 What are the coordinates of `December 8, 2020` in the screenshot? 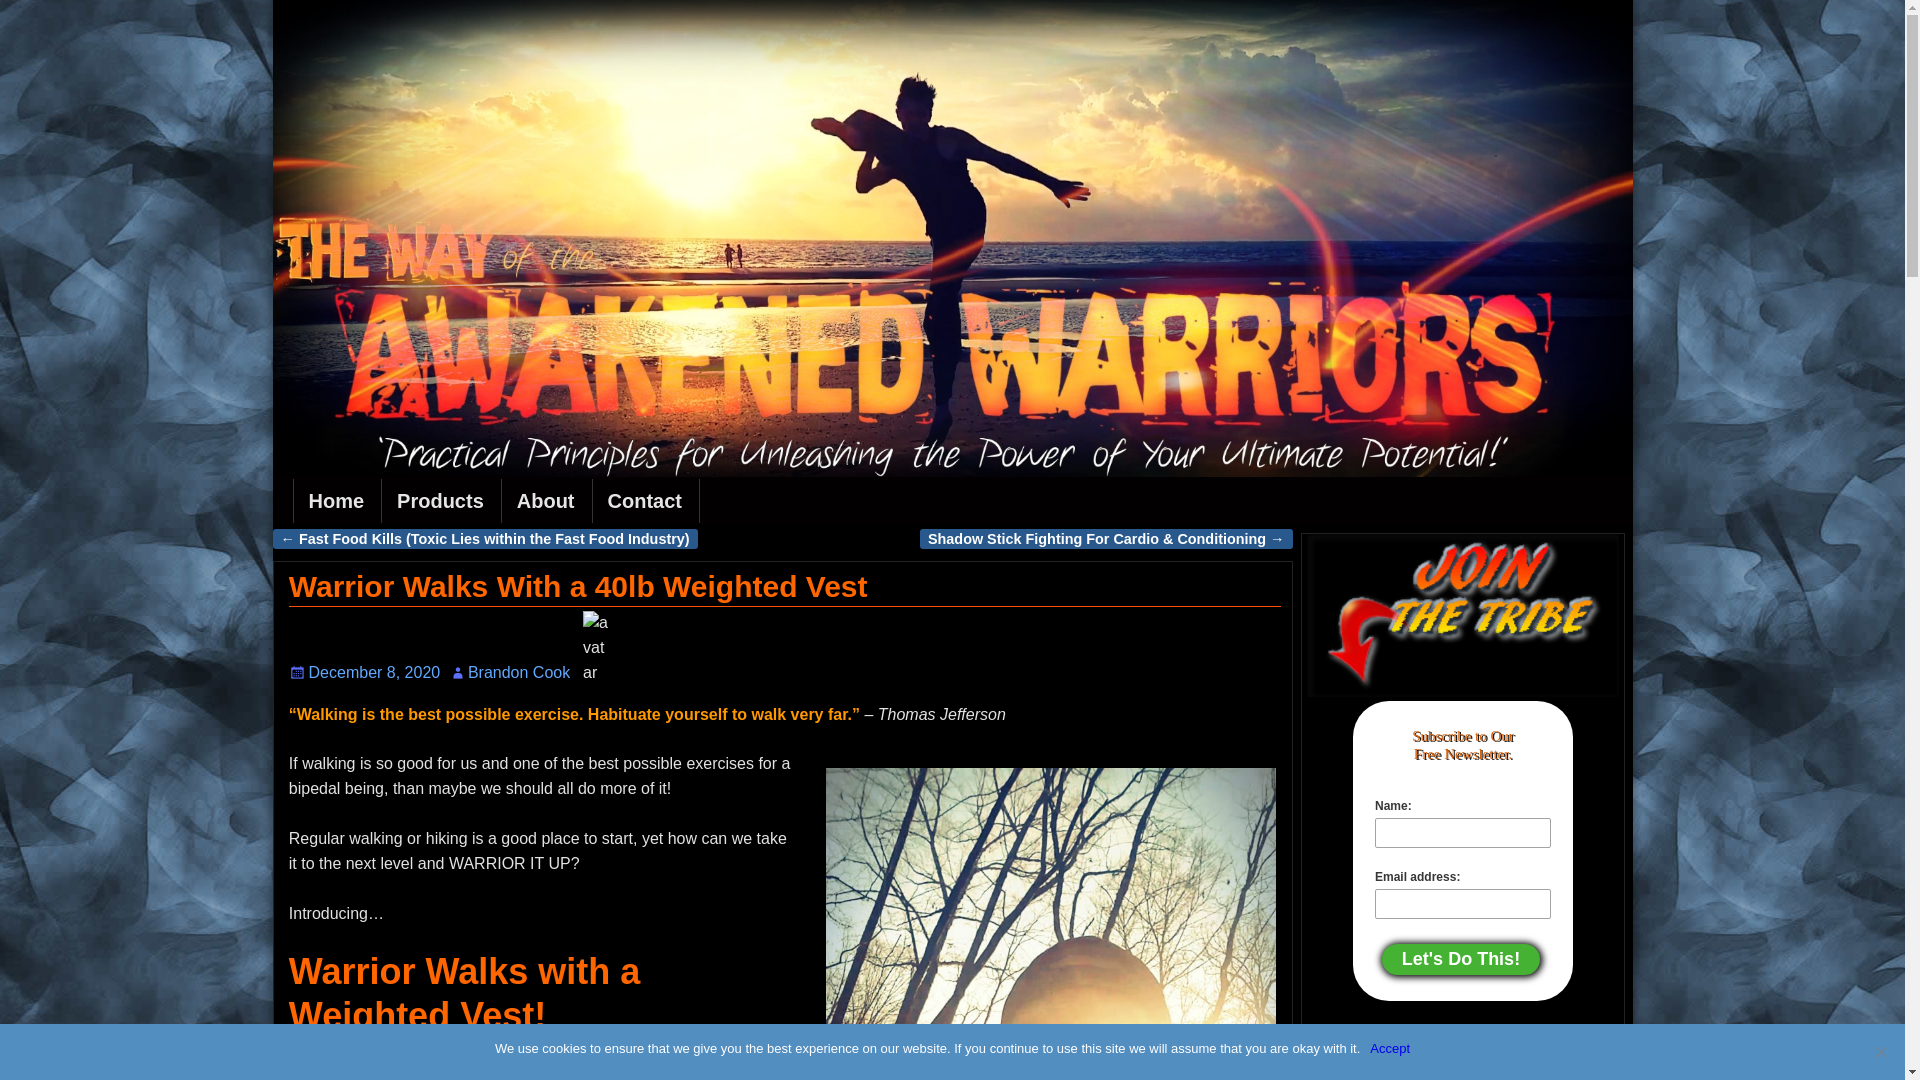 It's located at (364, 672).